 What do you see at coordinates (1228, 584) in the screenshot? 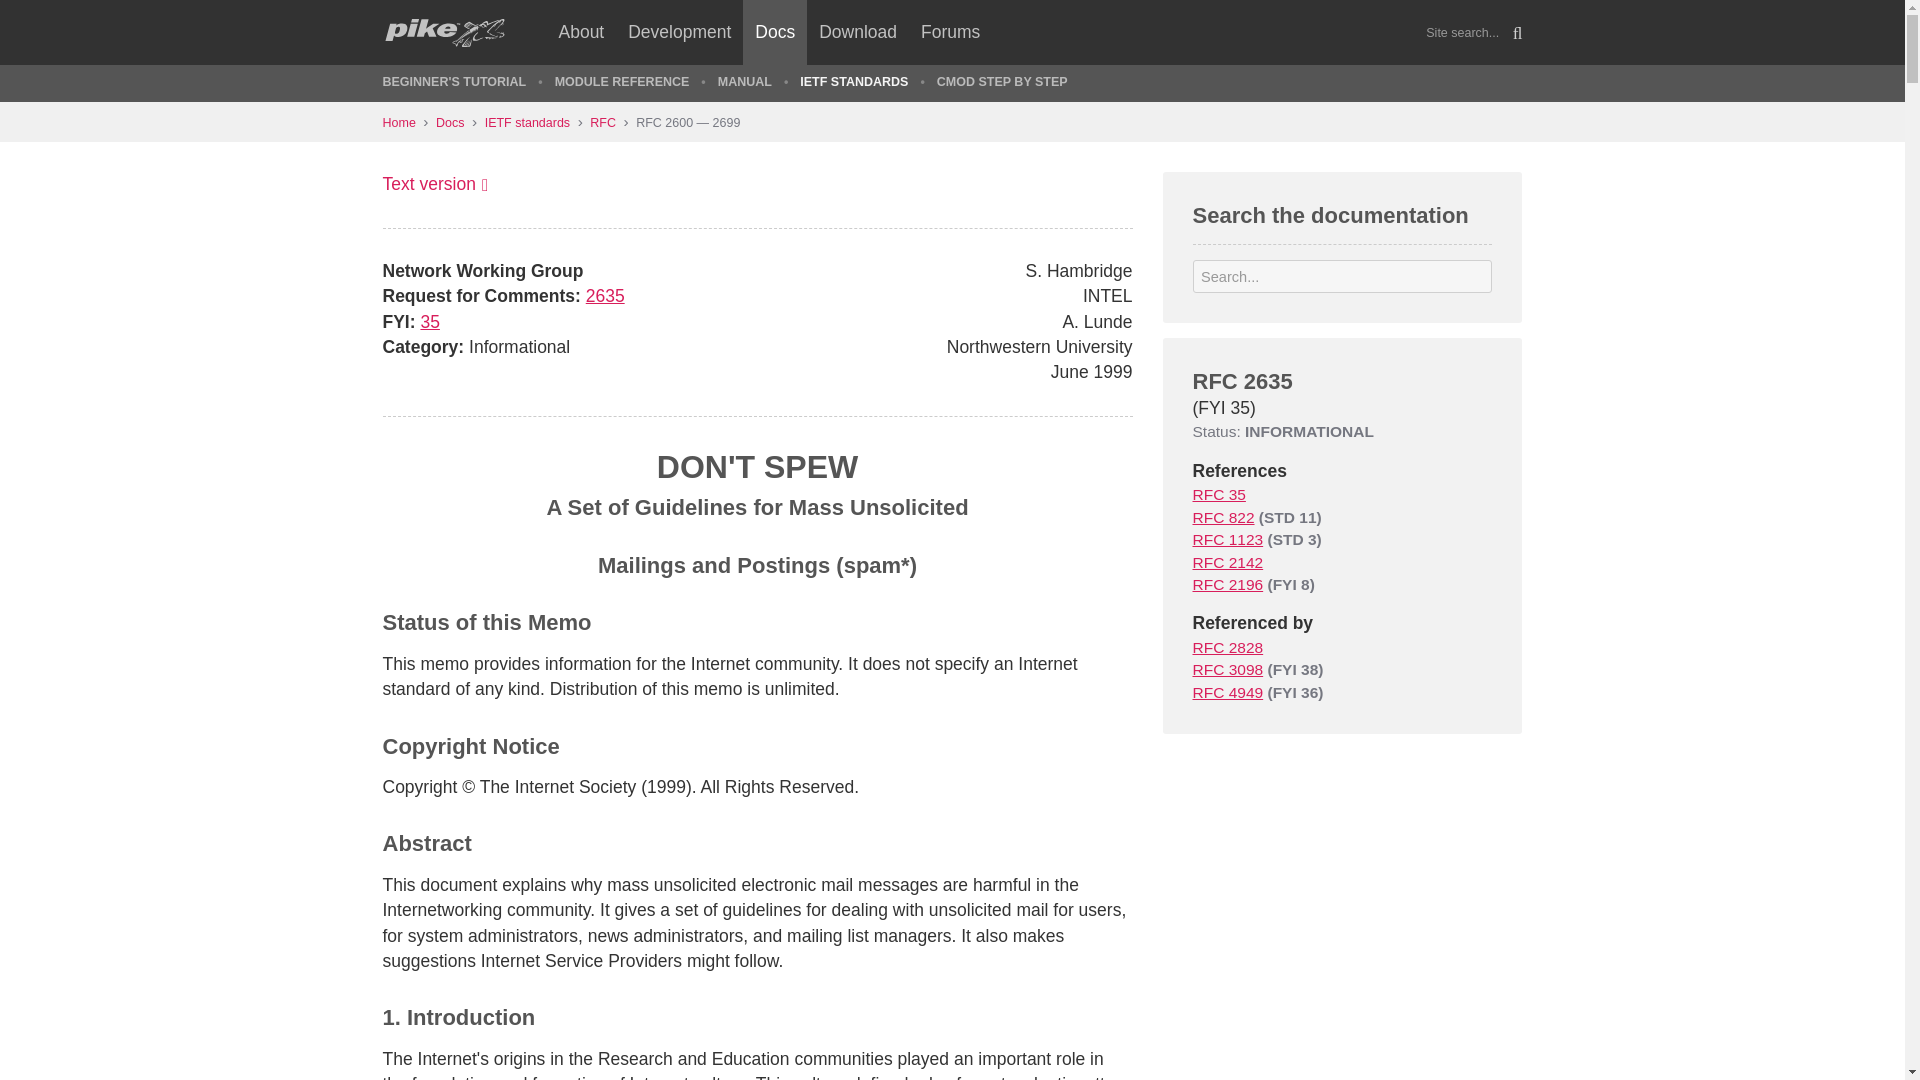
I see `RFC 2196` at bounding box center [1228, 584].